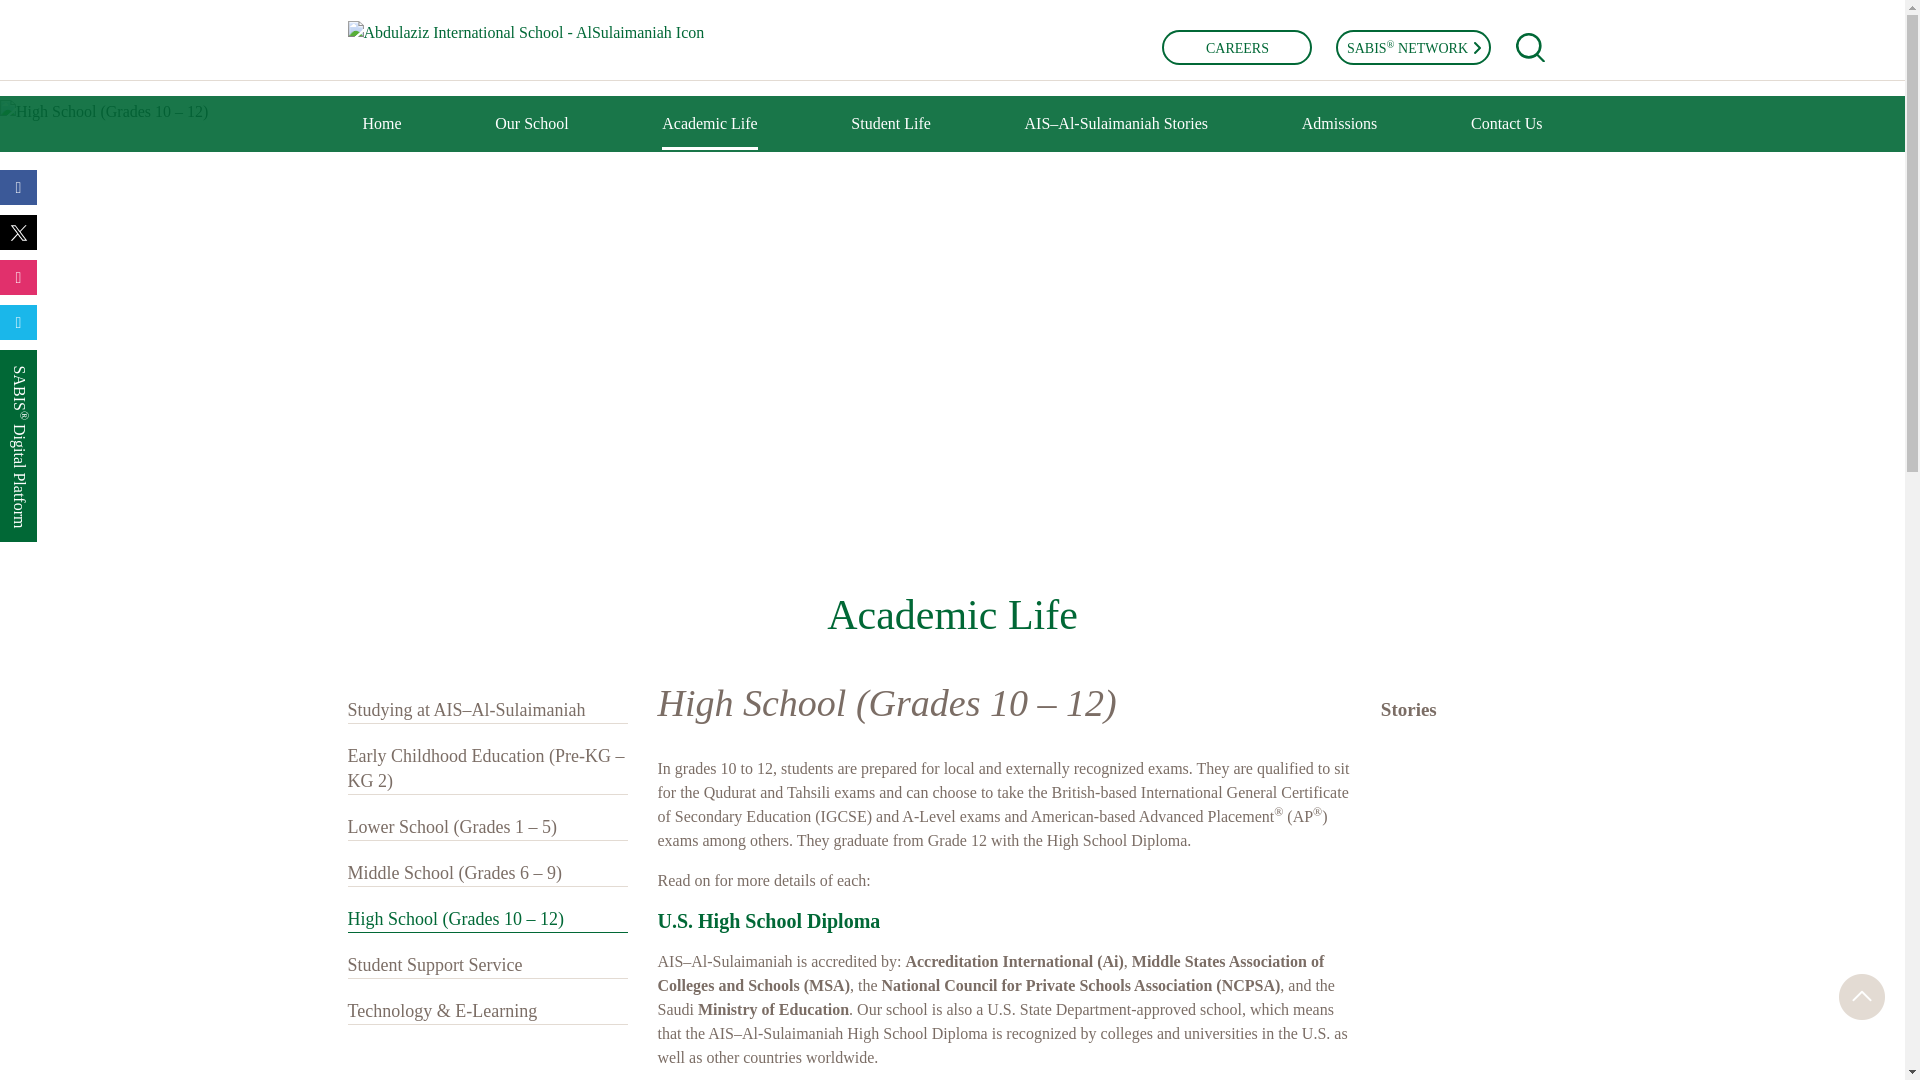  What do you see at coordinates (532, 134) in the screenshot?
I see `Our School` at bounding box center [532, 134].